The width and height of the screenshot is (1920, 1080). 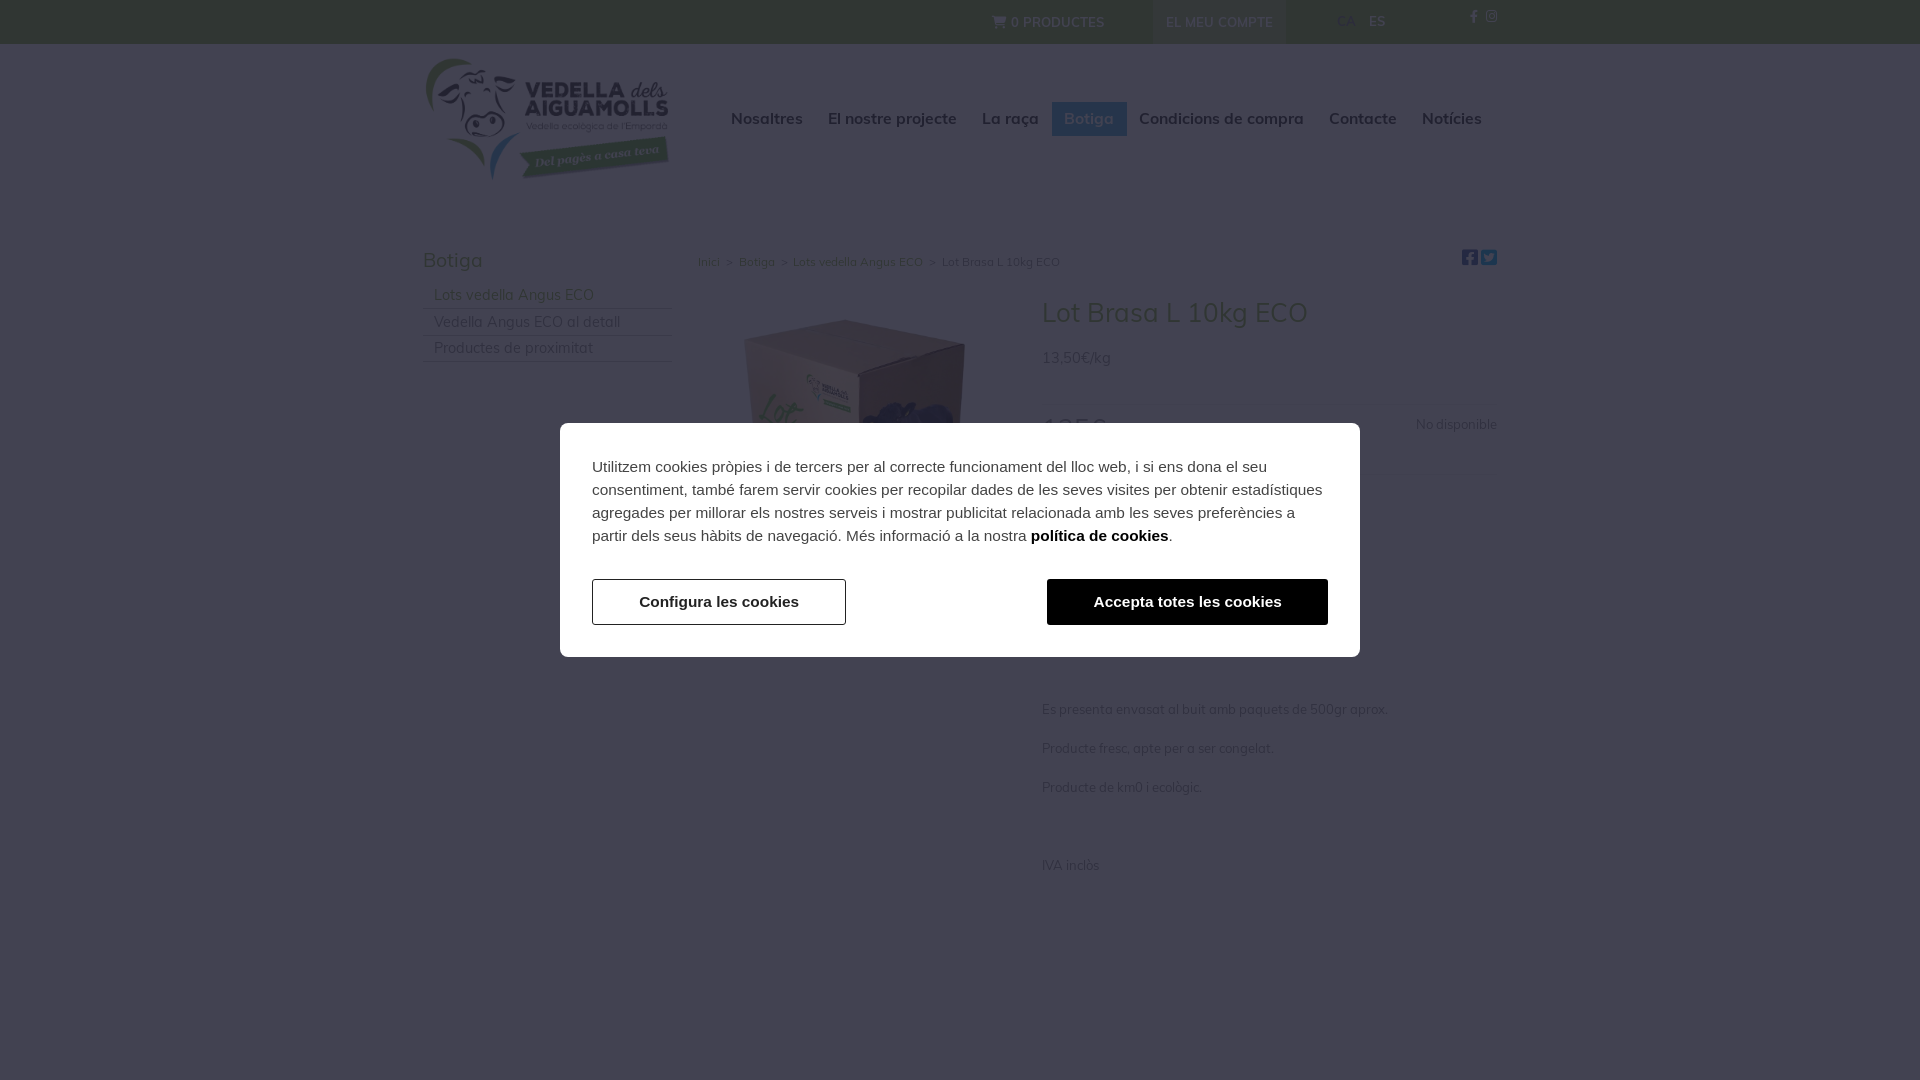 What do you see at coordinates (768, 119) in the screenshot?
I see `Nosaltres` at bounding box center [768, 119].